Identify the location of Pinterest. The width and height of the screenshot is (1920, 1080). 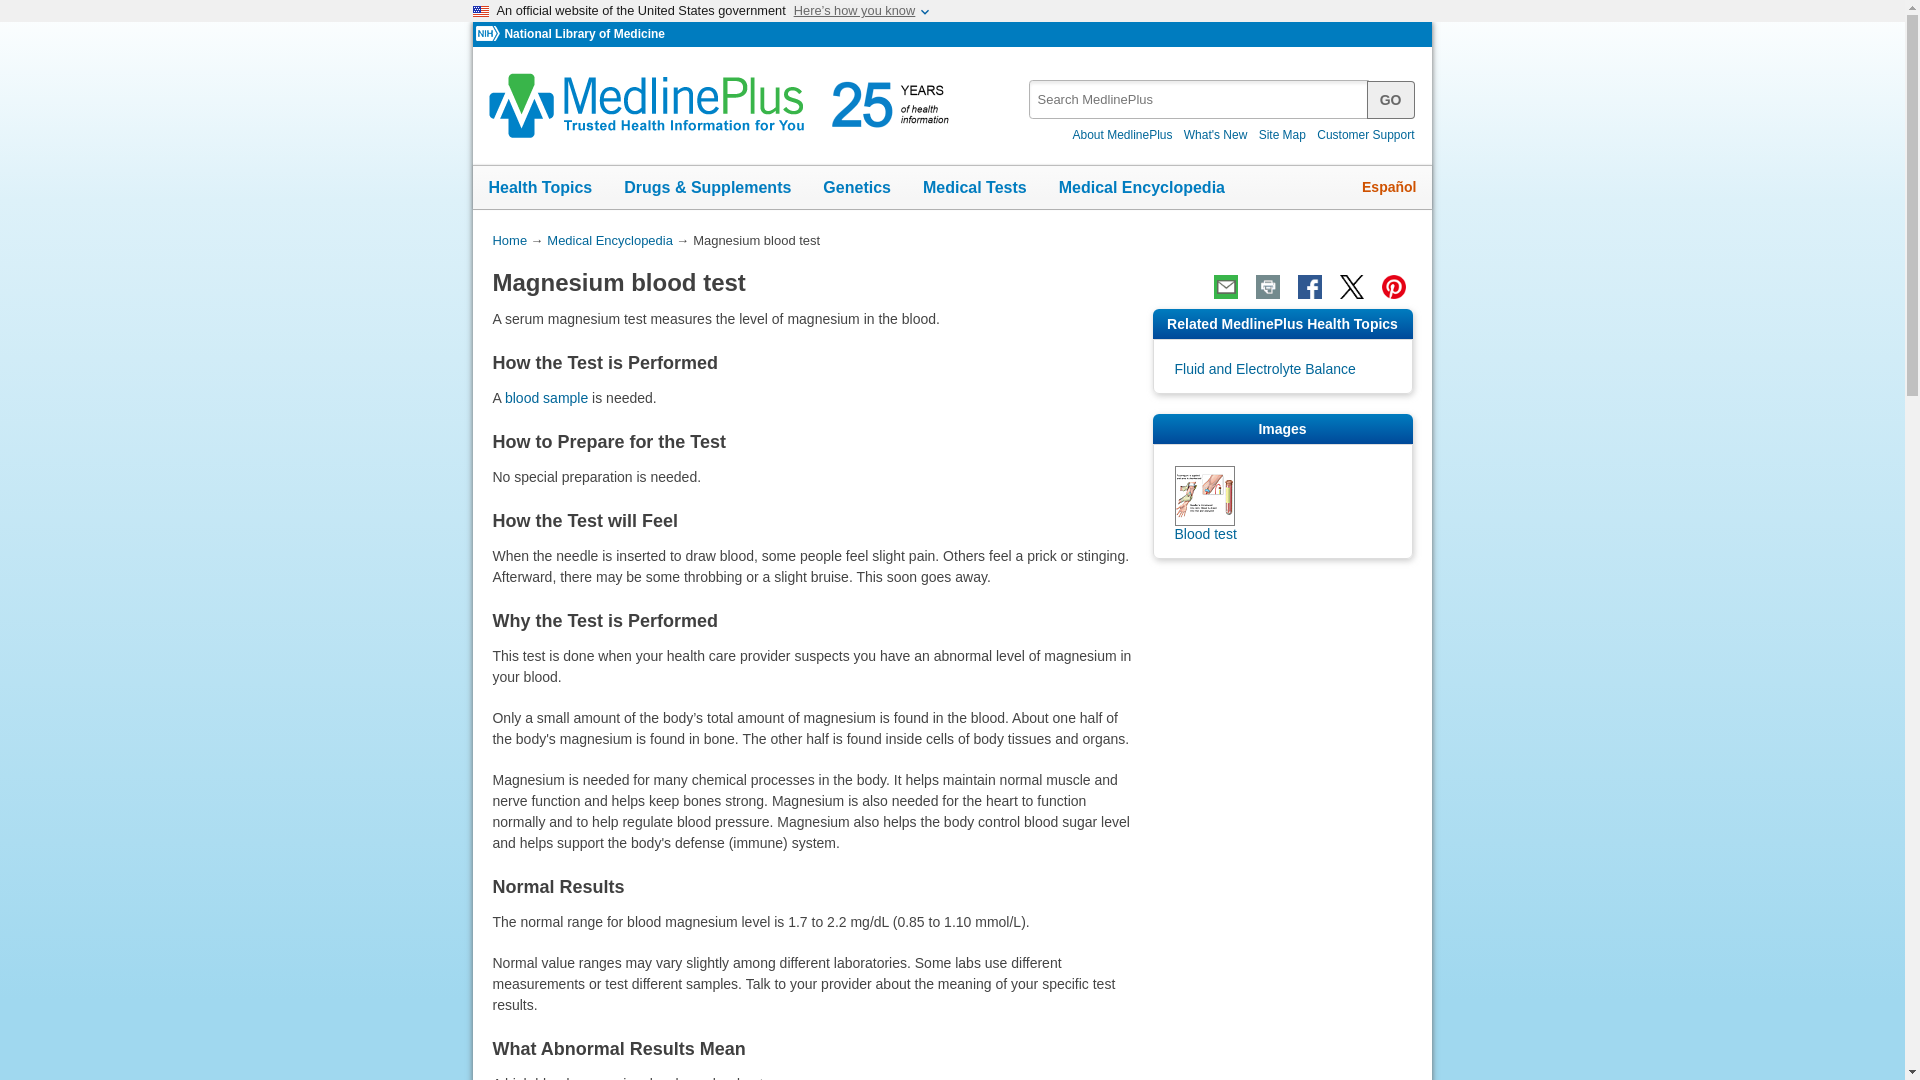
(1392, 287).